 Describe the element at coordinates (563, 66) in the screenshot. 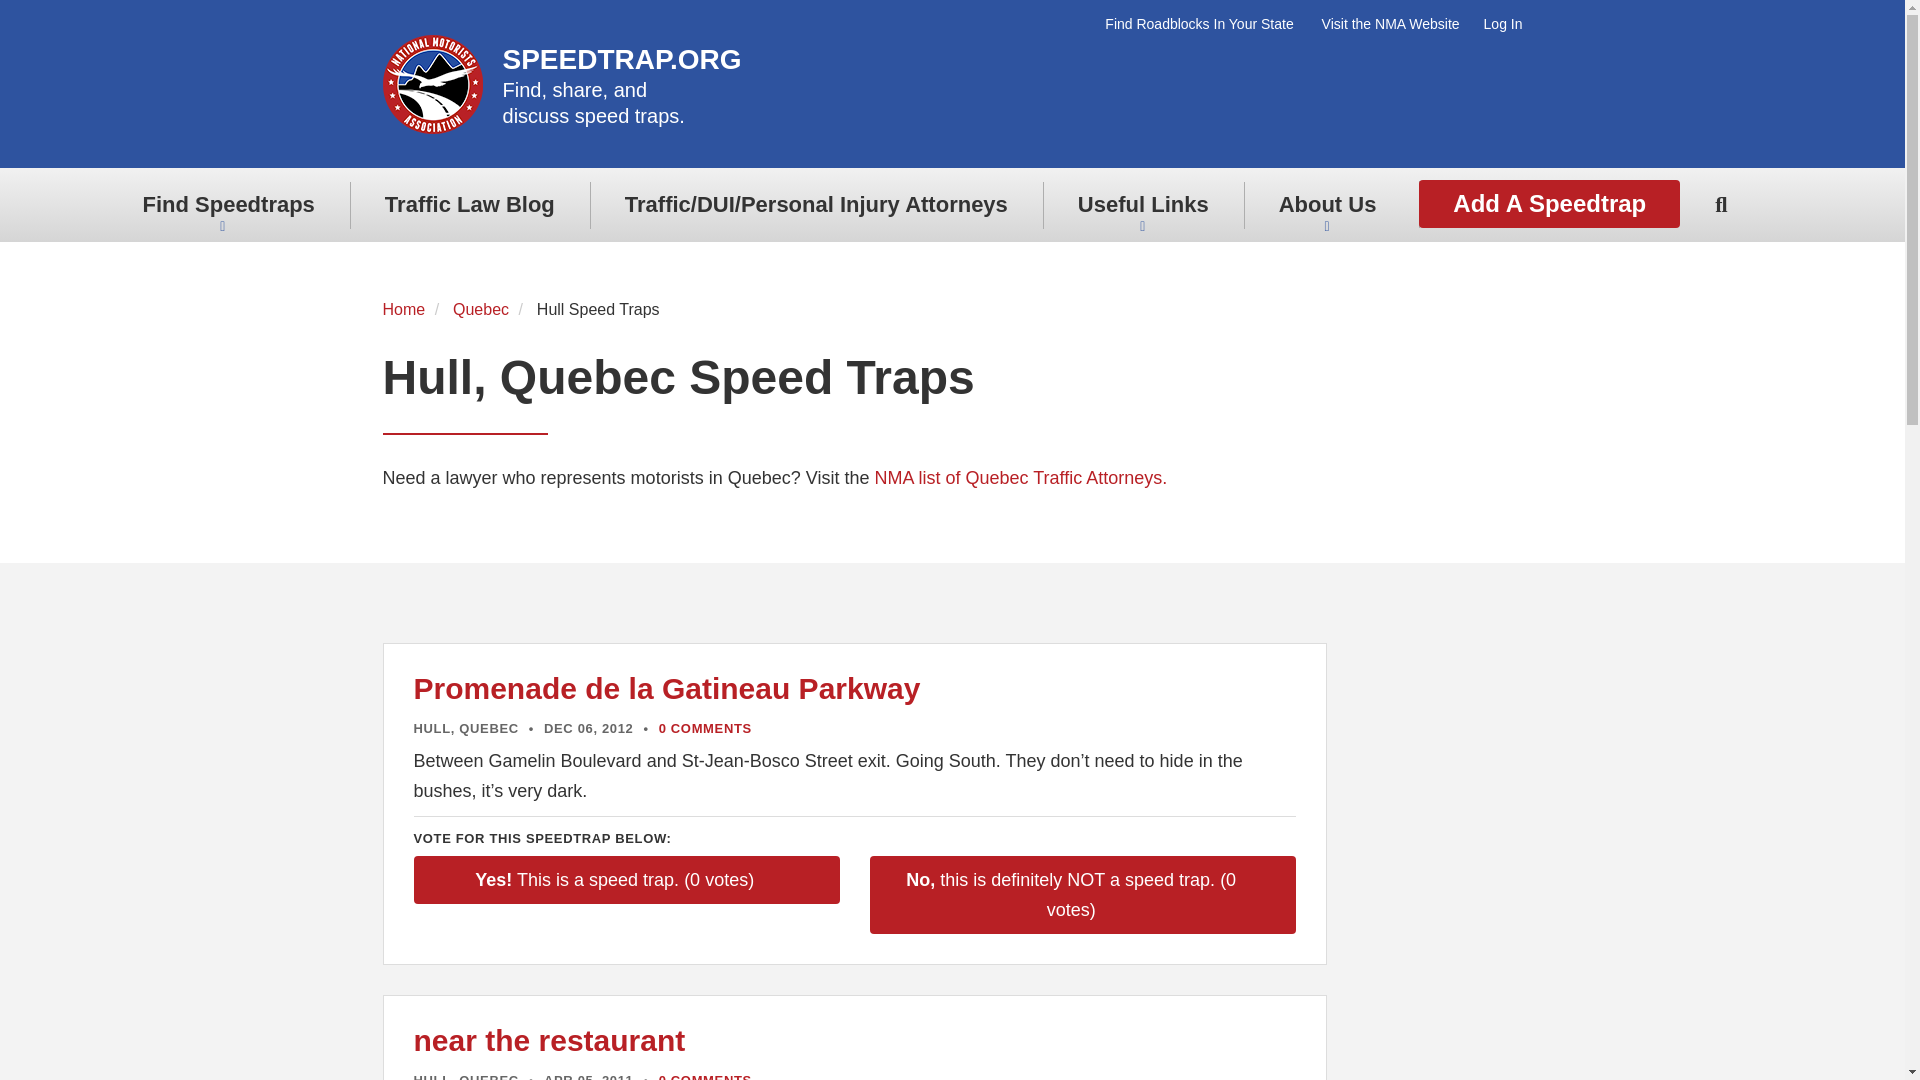

I see `Visit the NMA Website` at that location.